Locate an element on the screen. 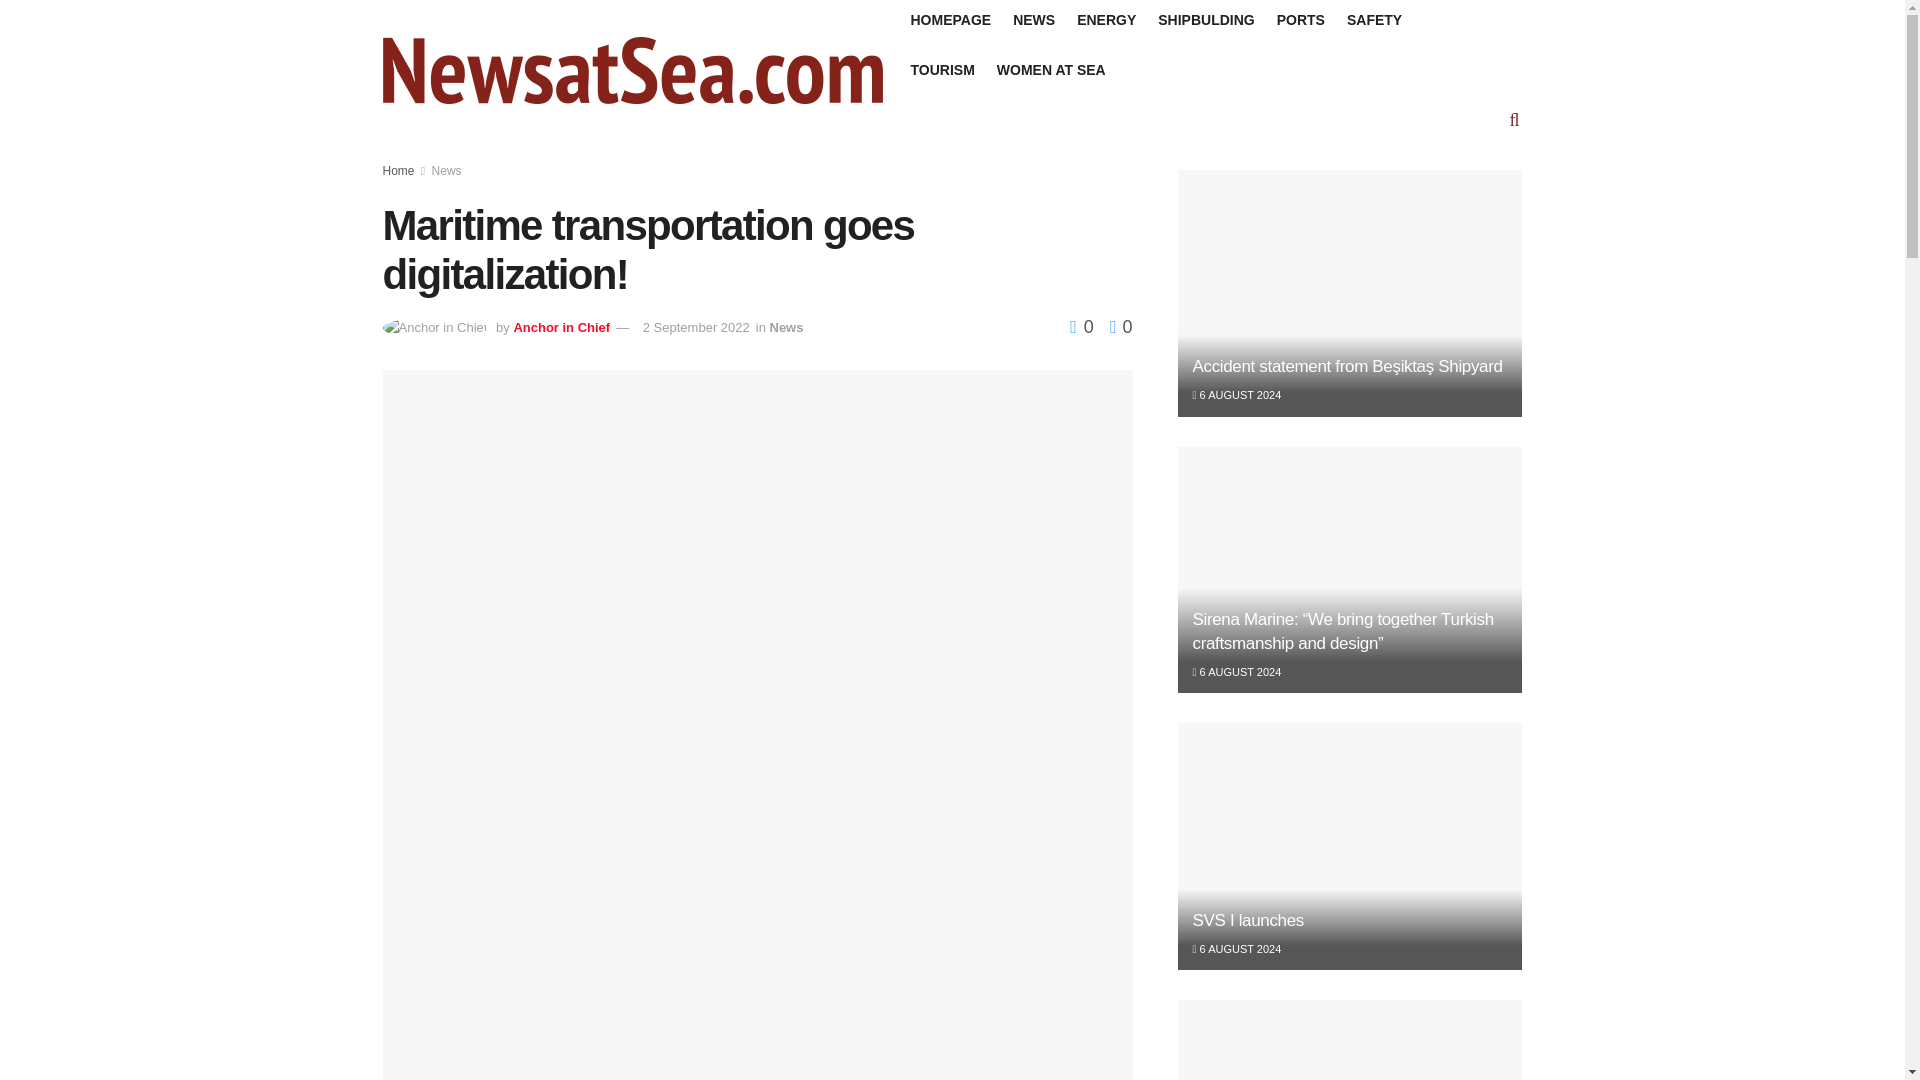  WOMEN AT SEA is located at coordinates (1050, 70).